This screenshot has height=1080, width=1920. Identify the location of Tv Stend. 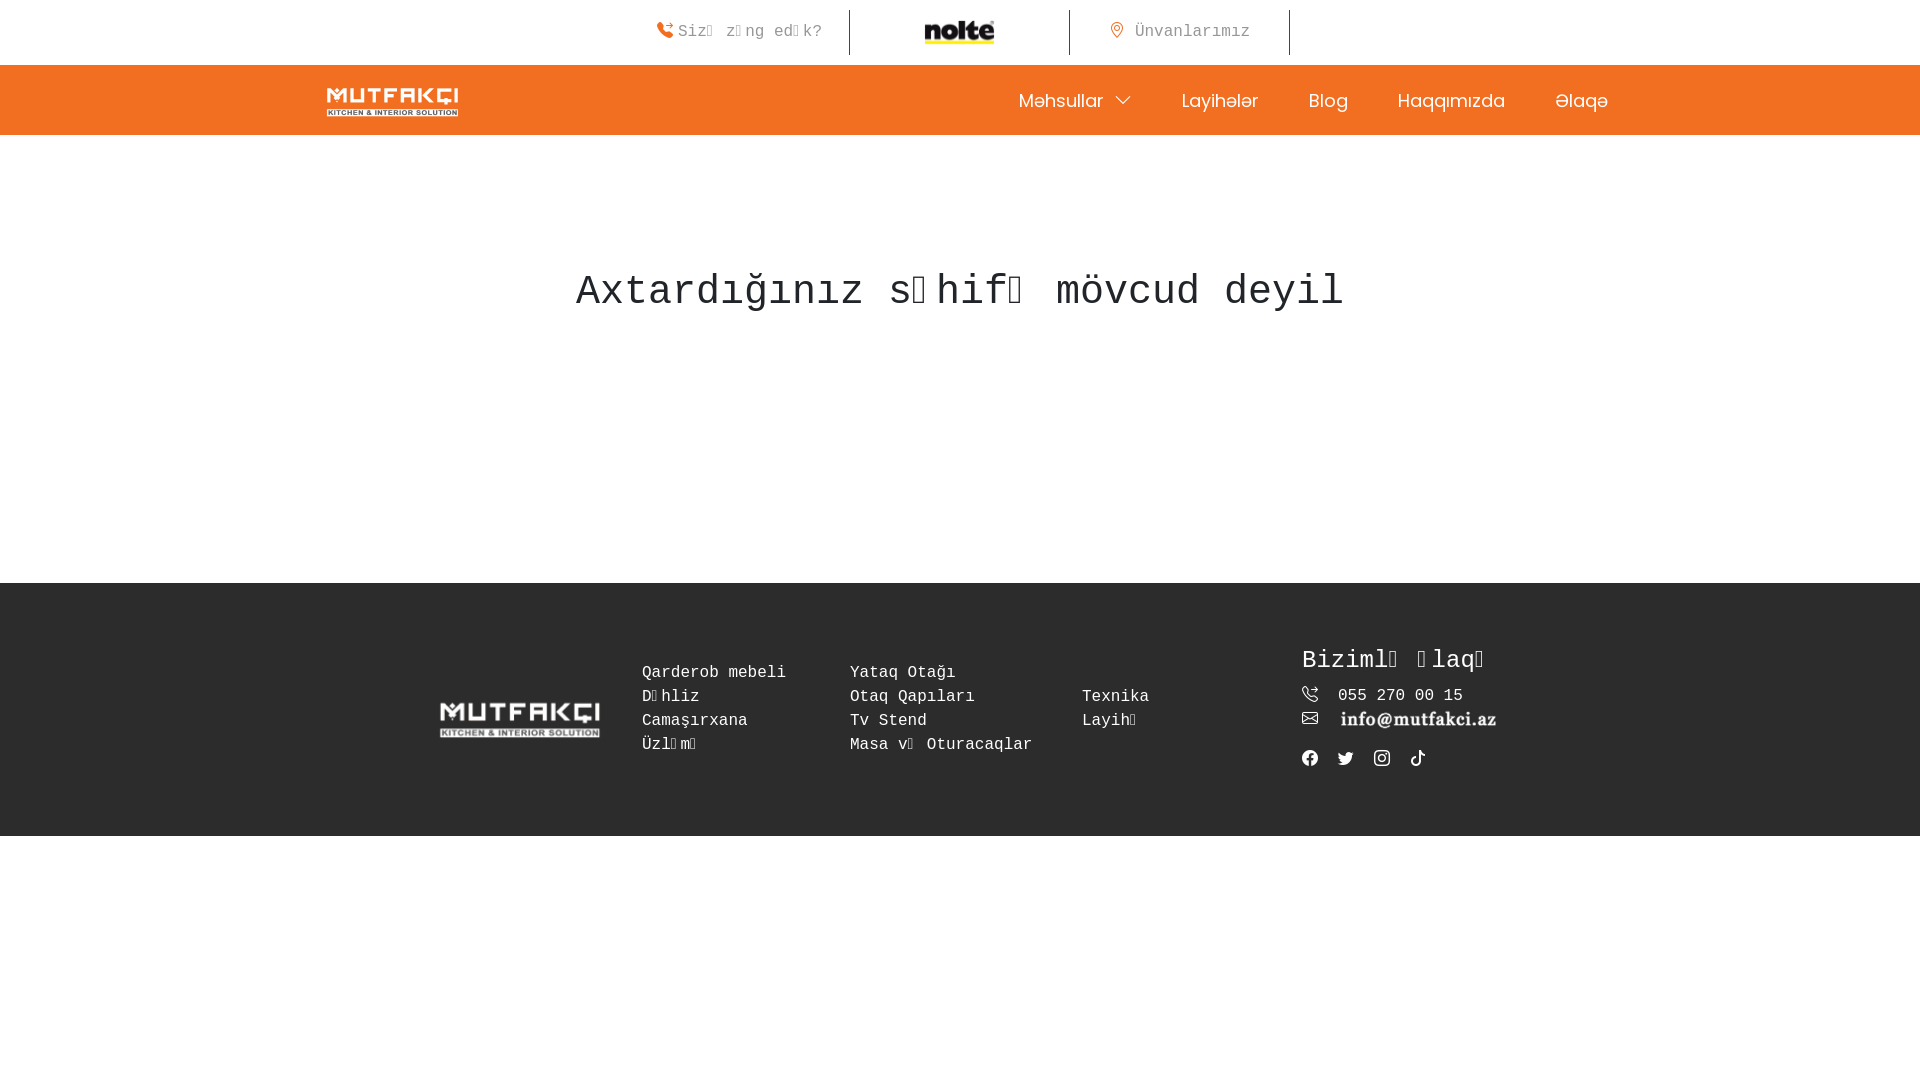
(888, 721).